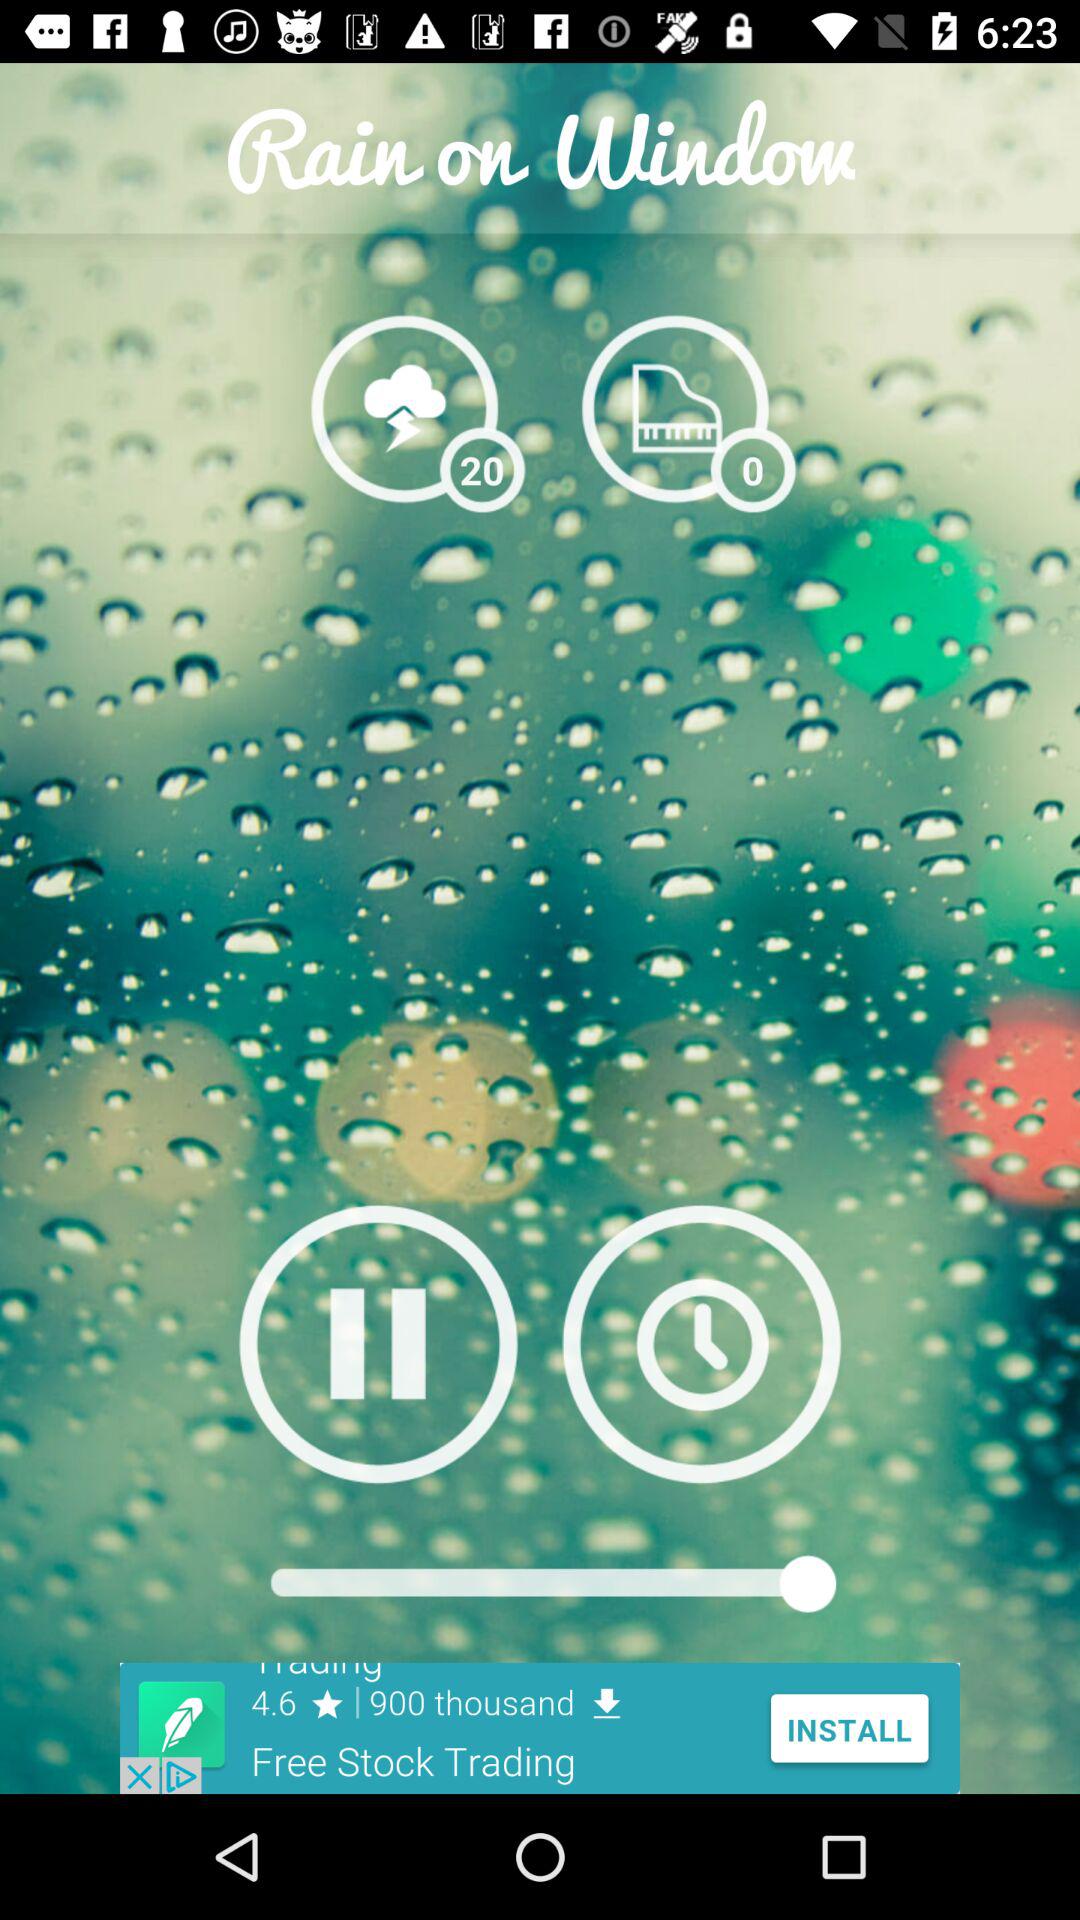 This screenshot has height=1920, width=1080. Describe the element at coordinates (540, 1728) in the screenshot. I see `advertisement banner` at that location.